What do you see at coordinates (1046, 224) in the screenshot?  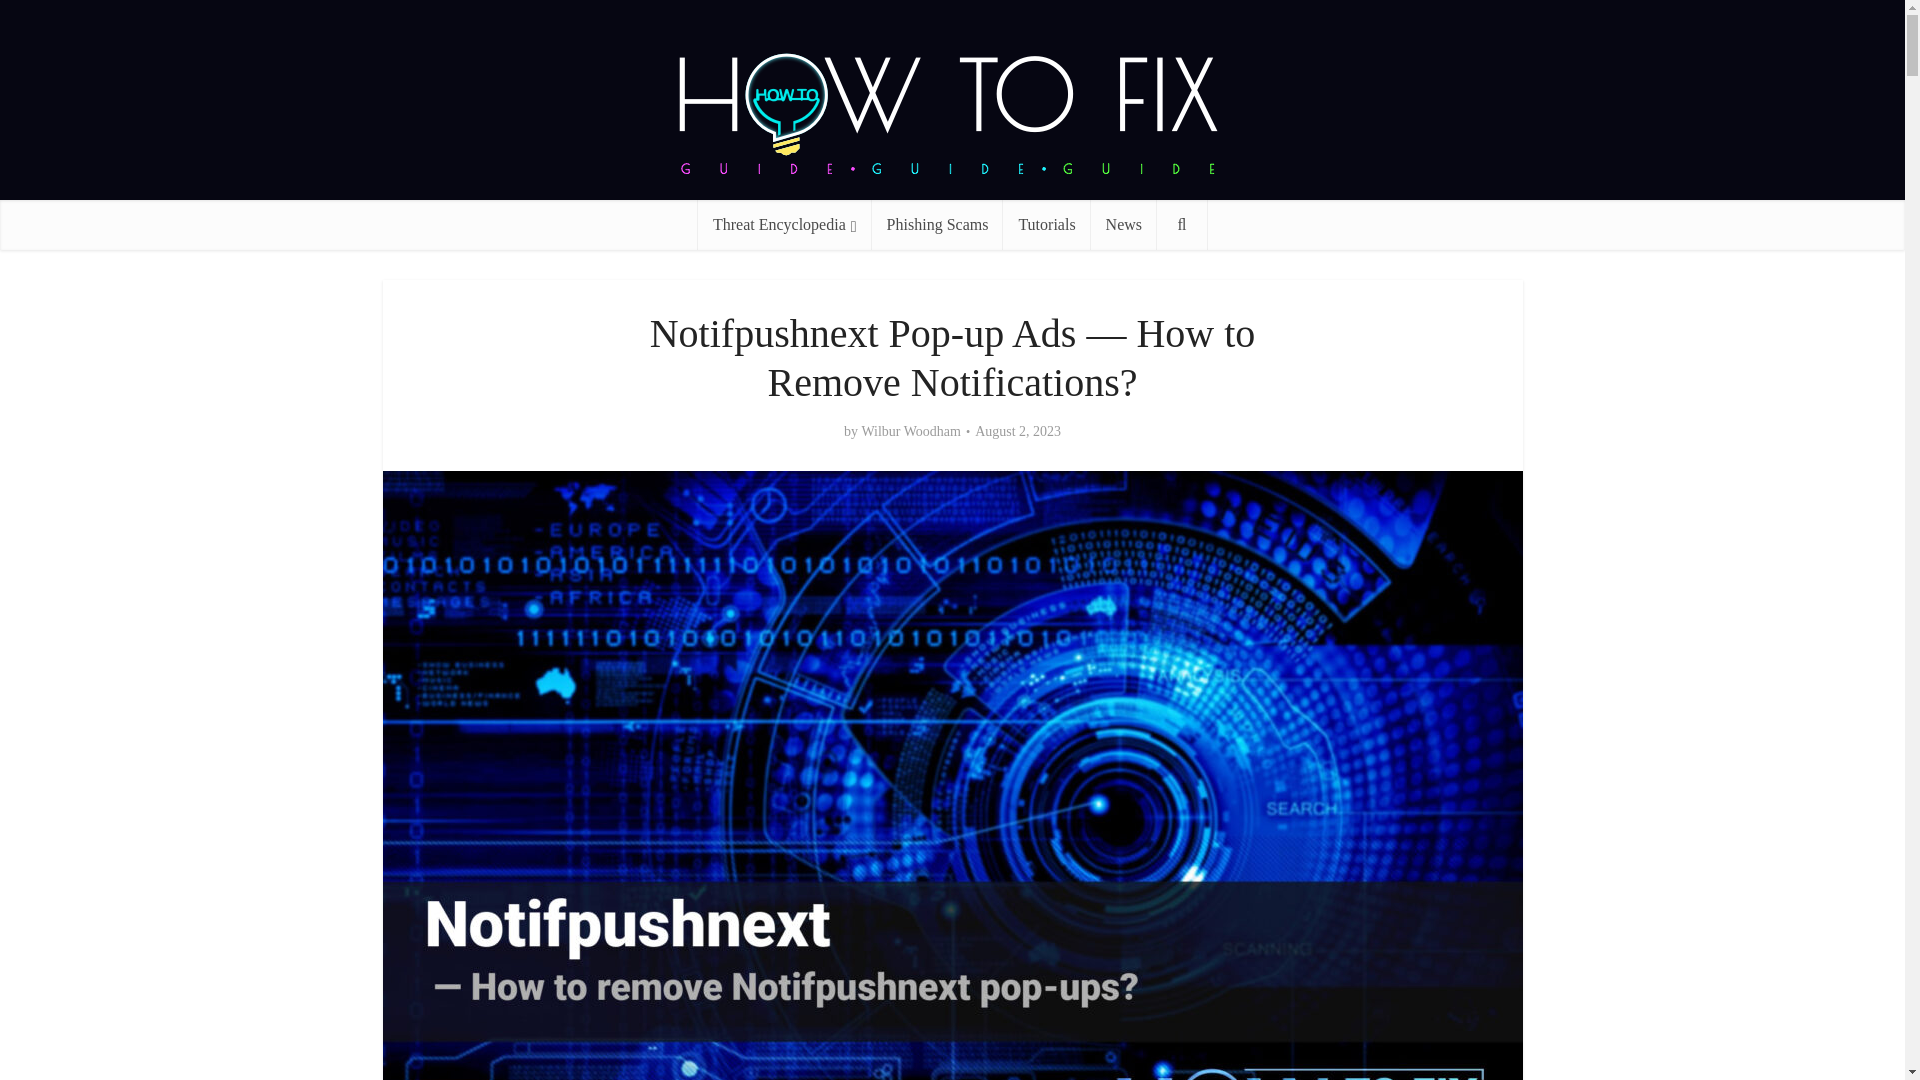 I see `Tutorials` at bounding box center [1046, 224].